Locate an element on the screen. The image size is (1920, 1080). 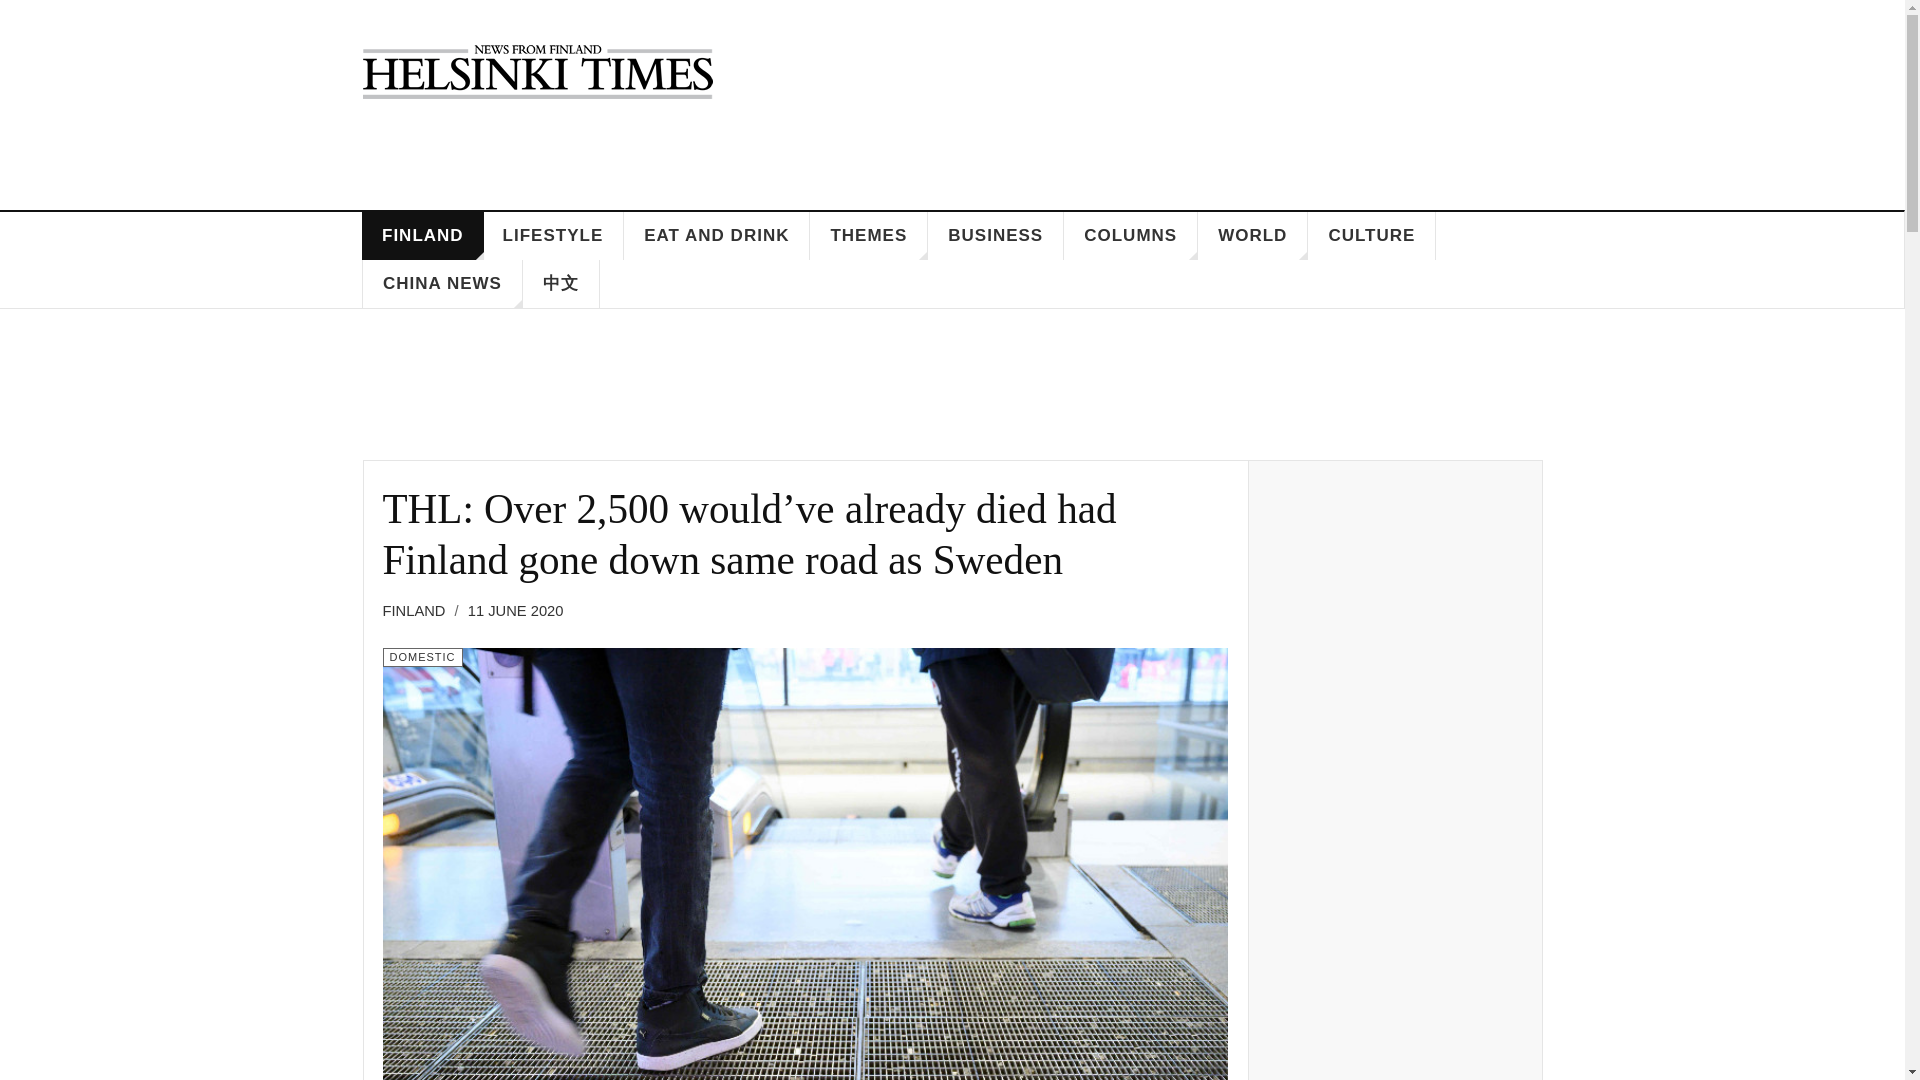
Category:  is located at coordinates (422, 658).